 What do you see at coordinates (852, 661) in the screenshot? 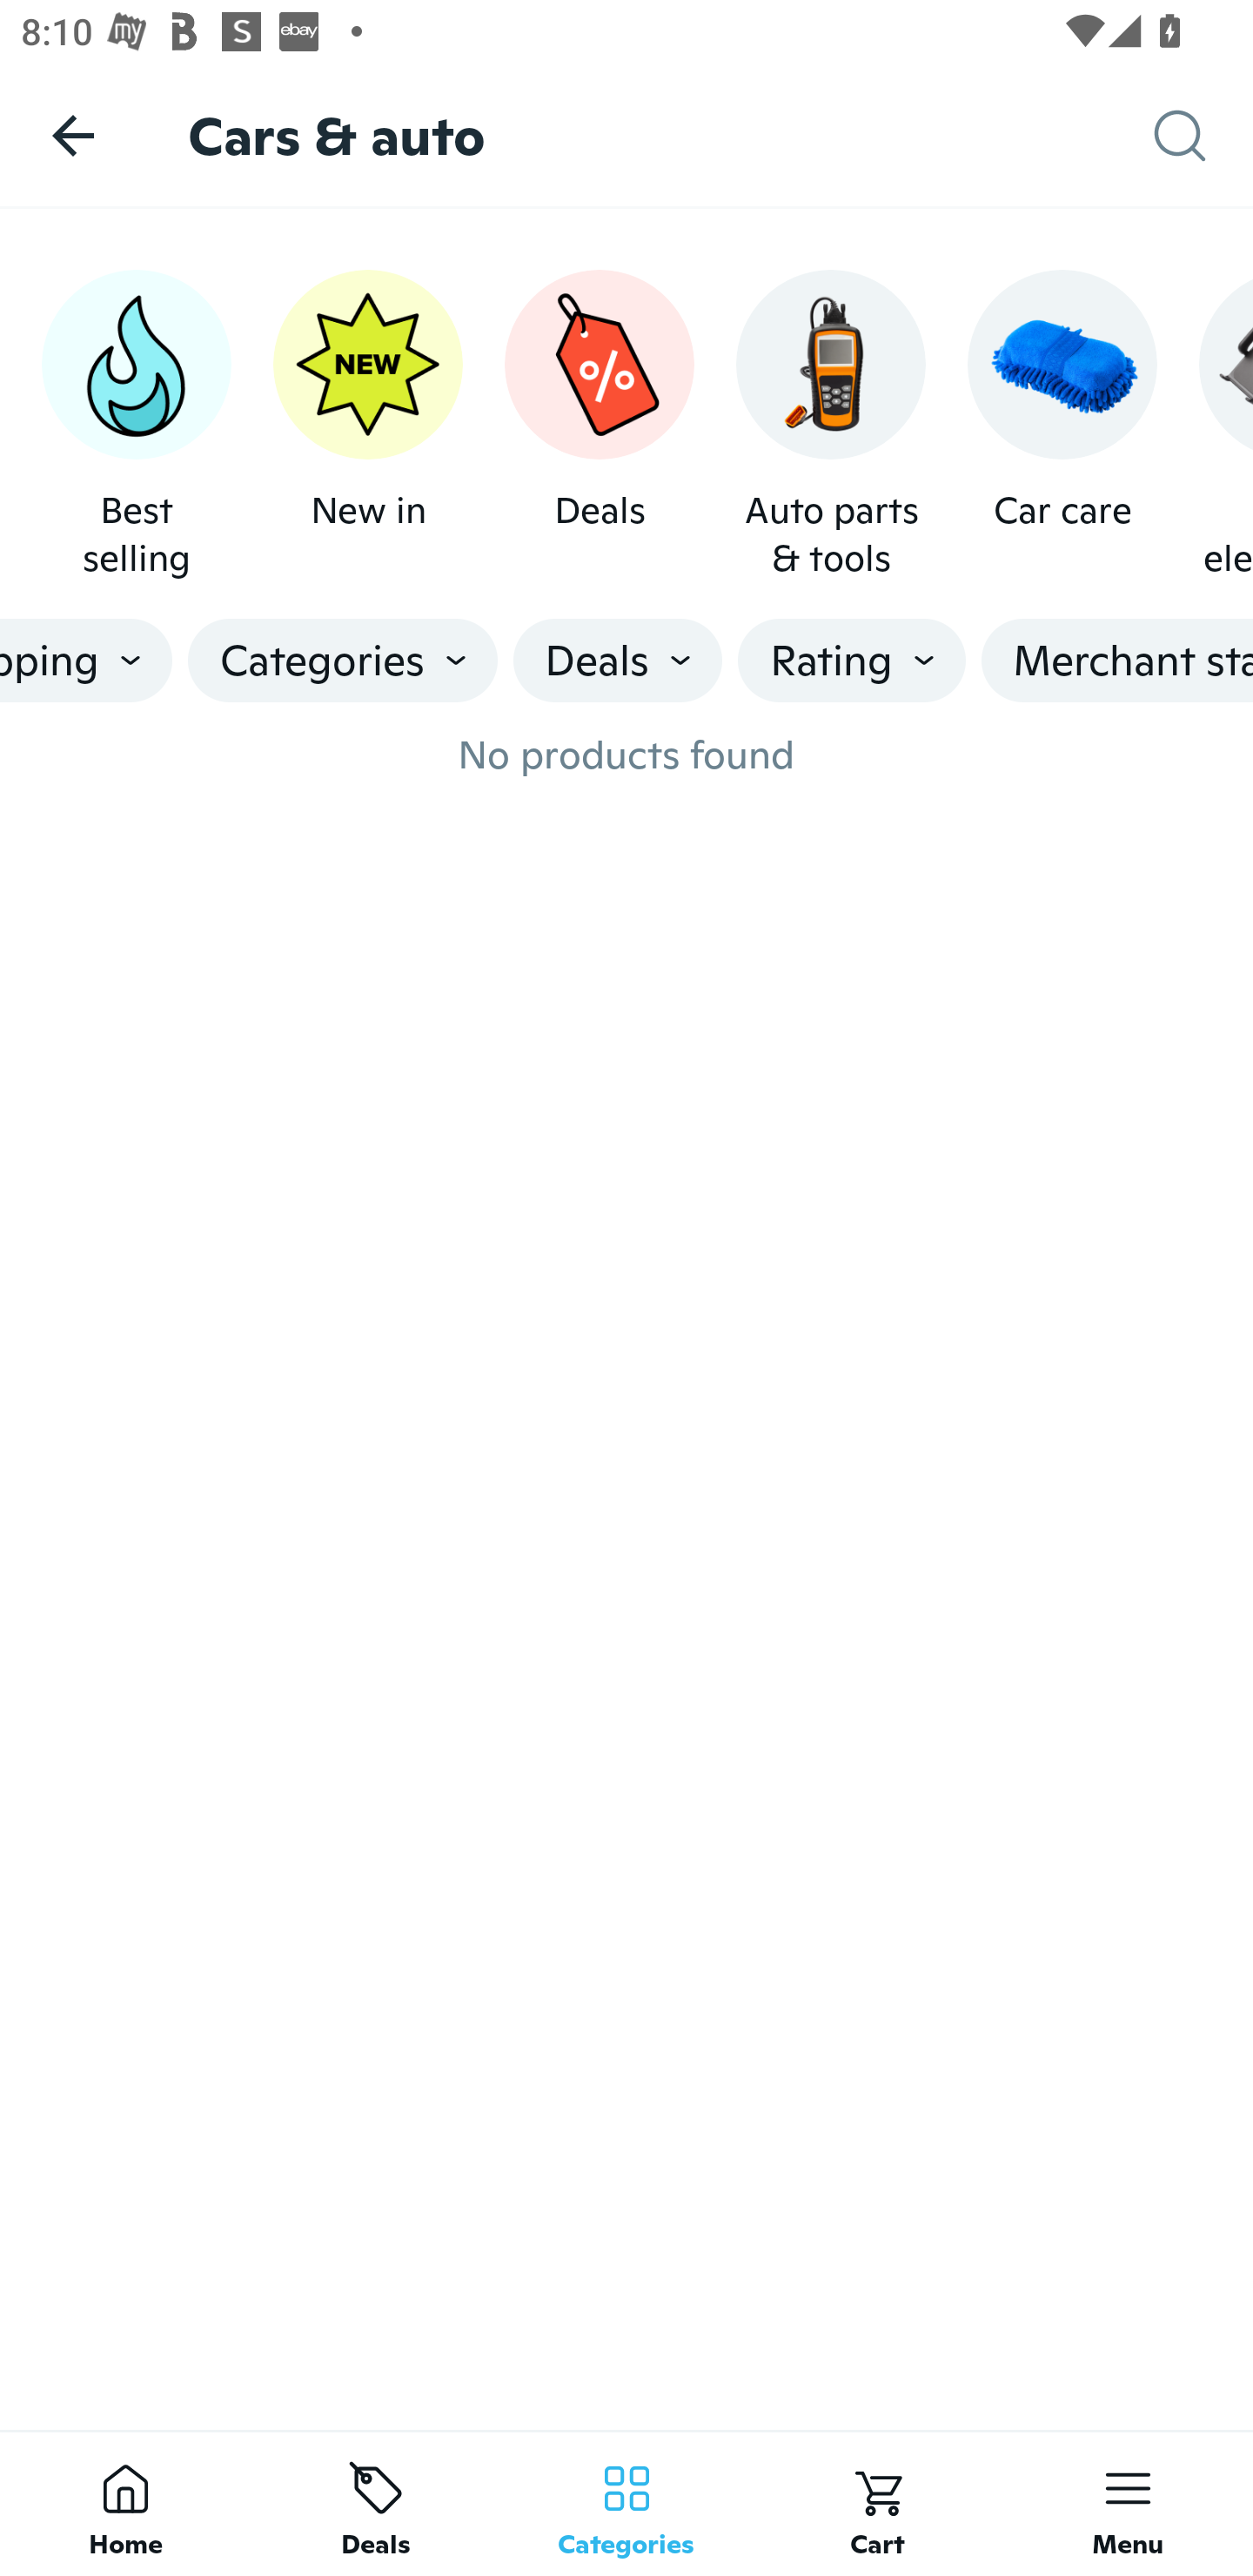
I see `Rating` at bounding box center [852, 661].